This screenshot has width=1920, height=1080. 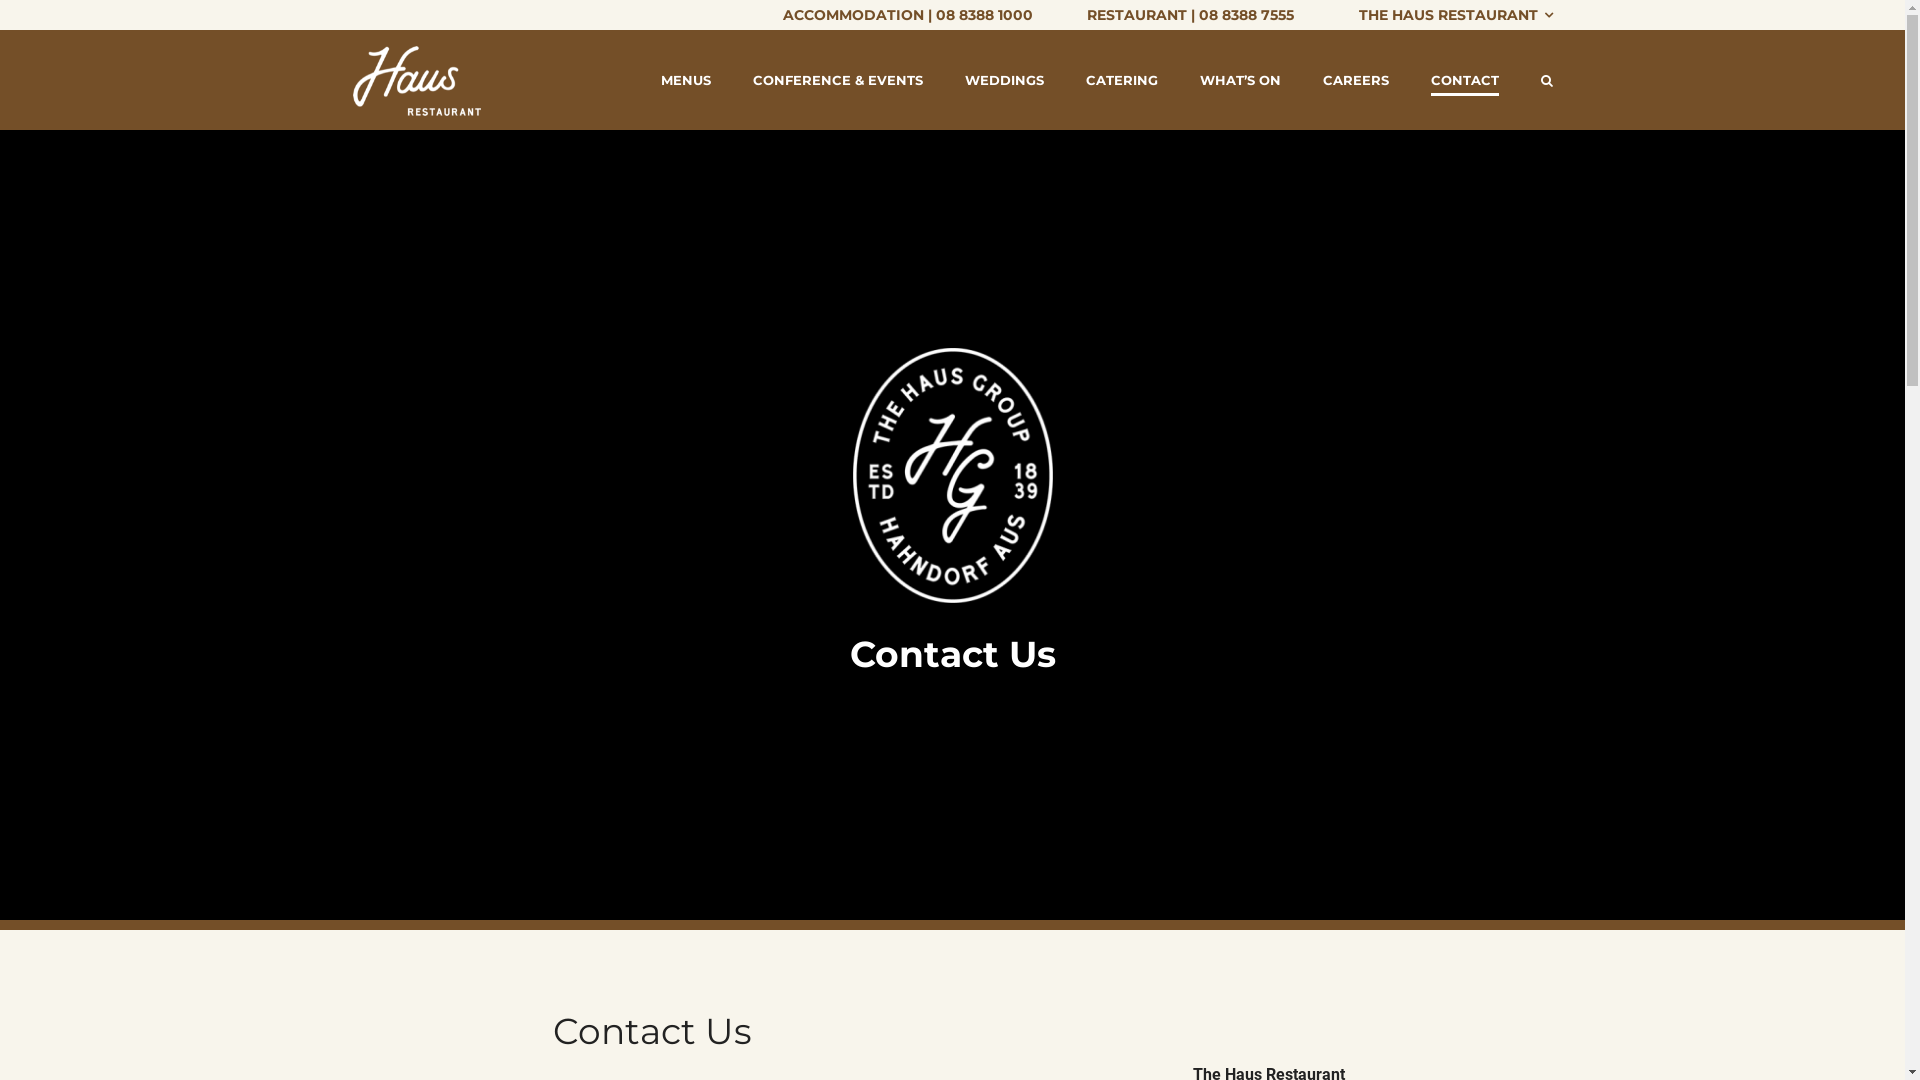 What do you see at coordinates (1122, 80) in the screenshot?
I see `CATERING` at bounding box center [1122, 80].